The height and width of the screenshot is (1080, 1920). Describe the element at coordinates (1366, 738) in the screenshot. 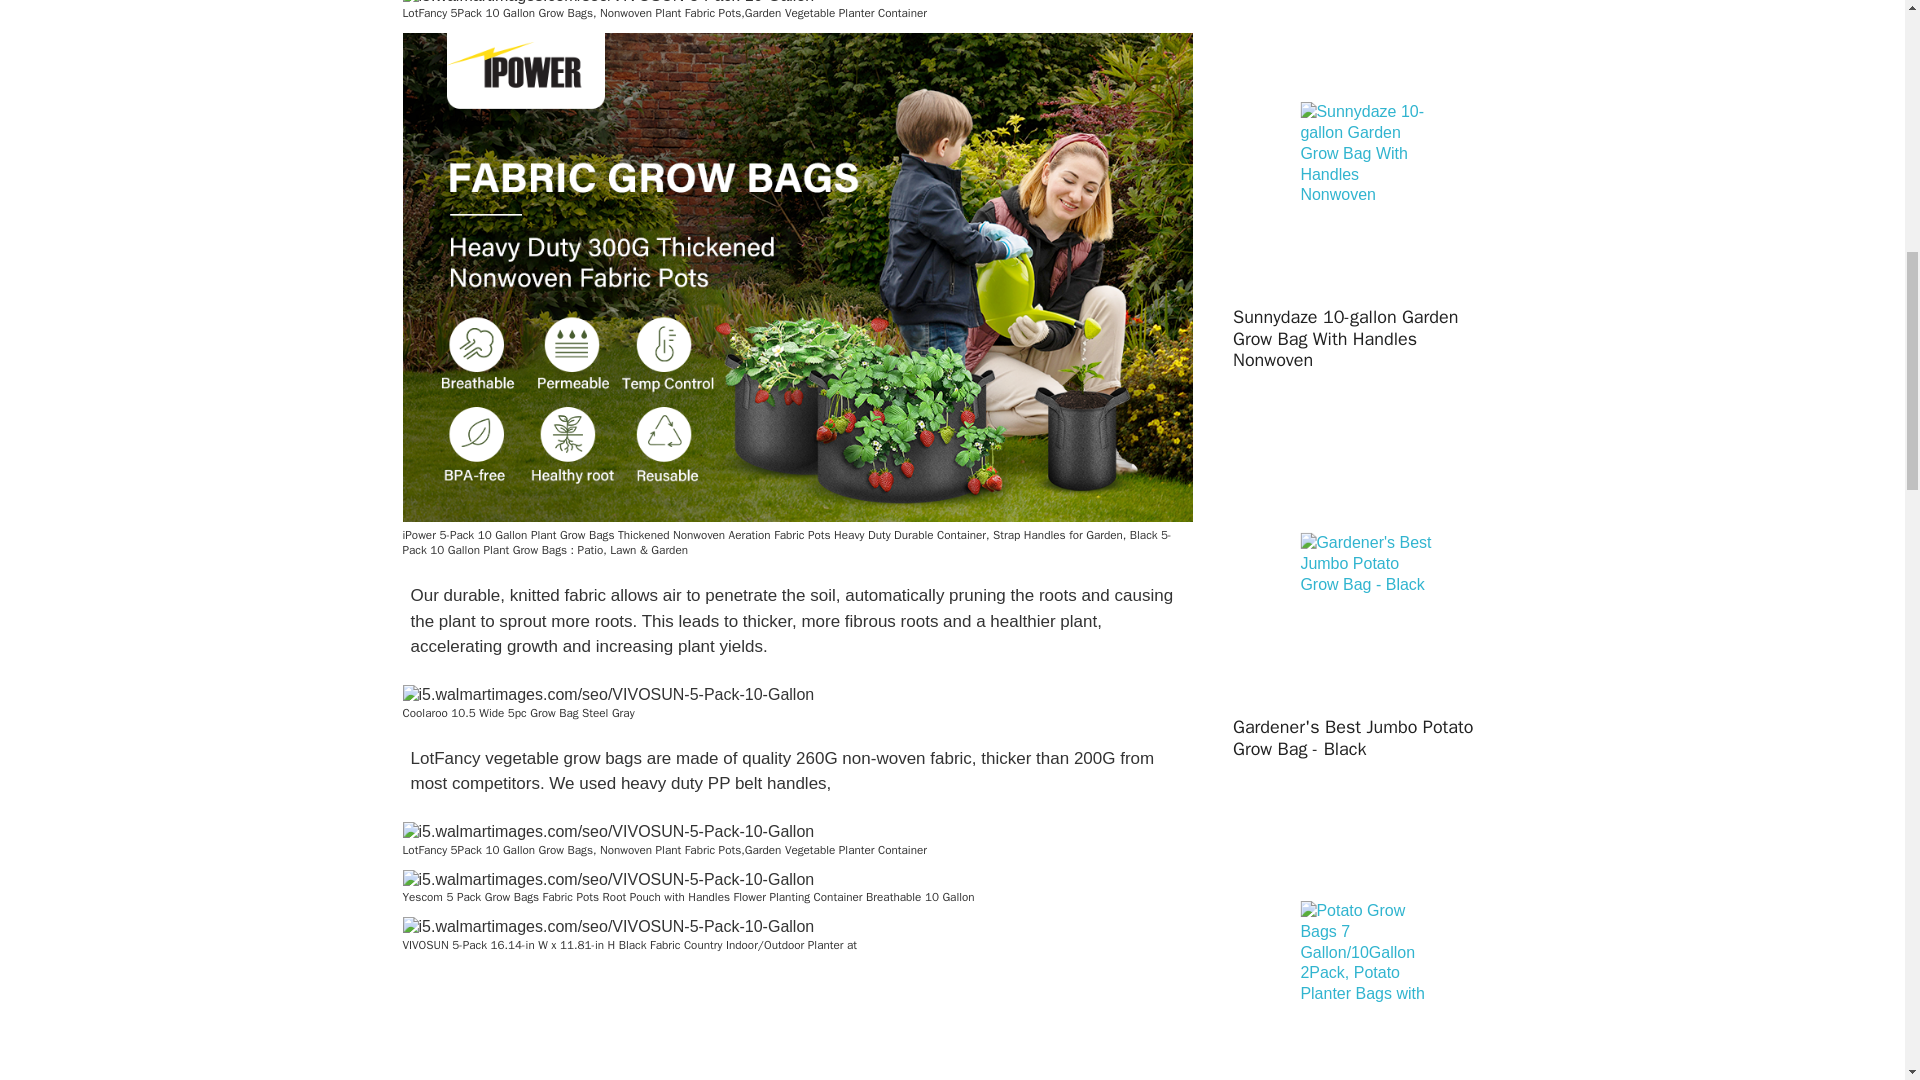

I see `Gardener's Best Jumbo Potato Grow Bag - Black` at that location.